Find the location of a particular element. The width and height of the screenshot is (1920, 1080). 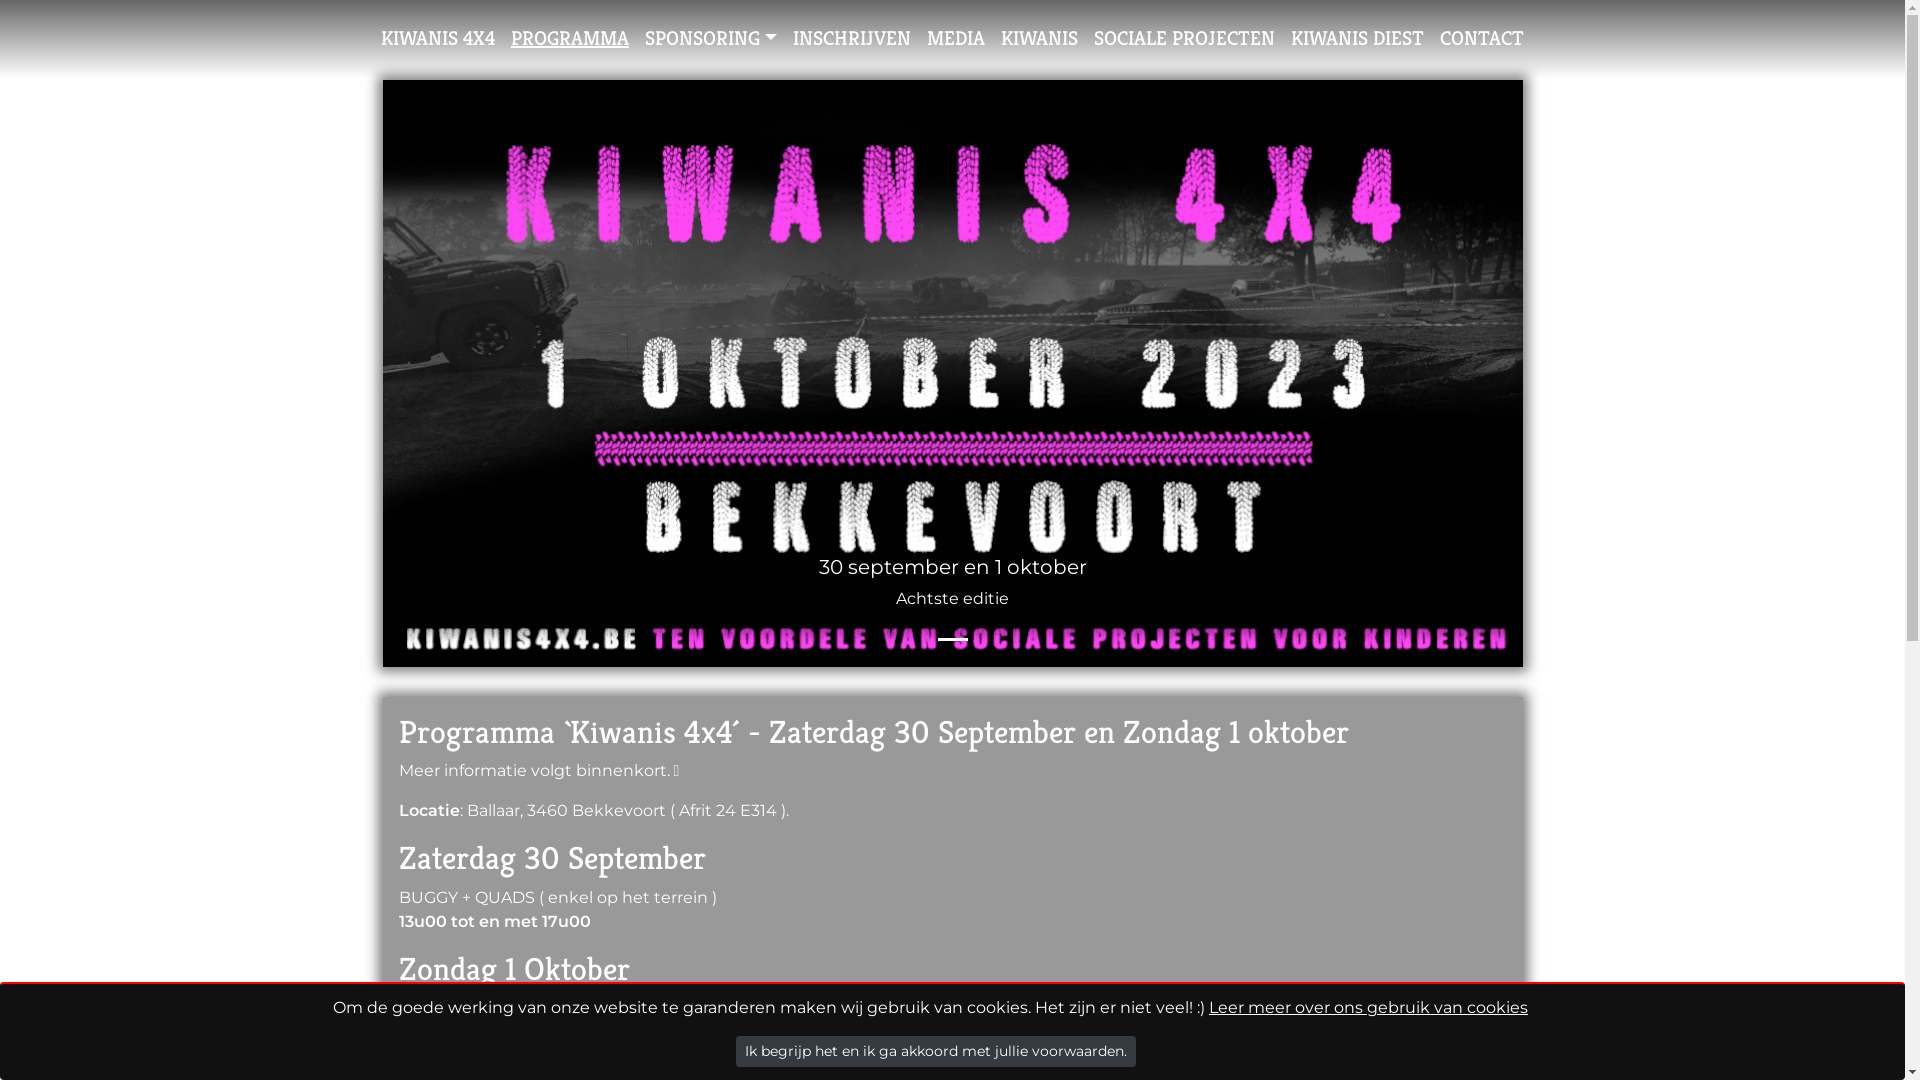

MEDIA is located at coordinates (956, 39).